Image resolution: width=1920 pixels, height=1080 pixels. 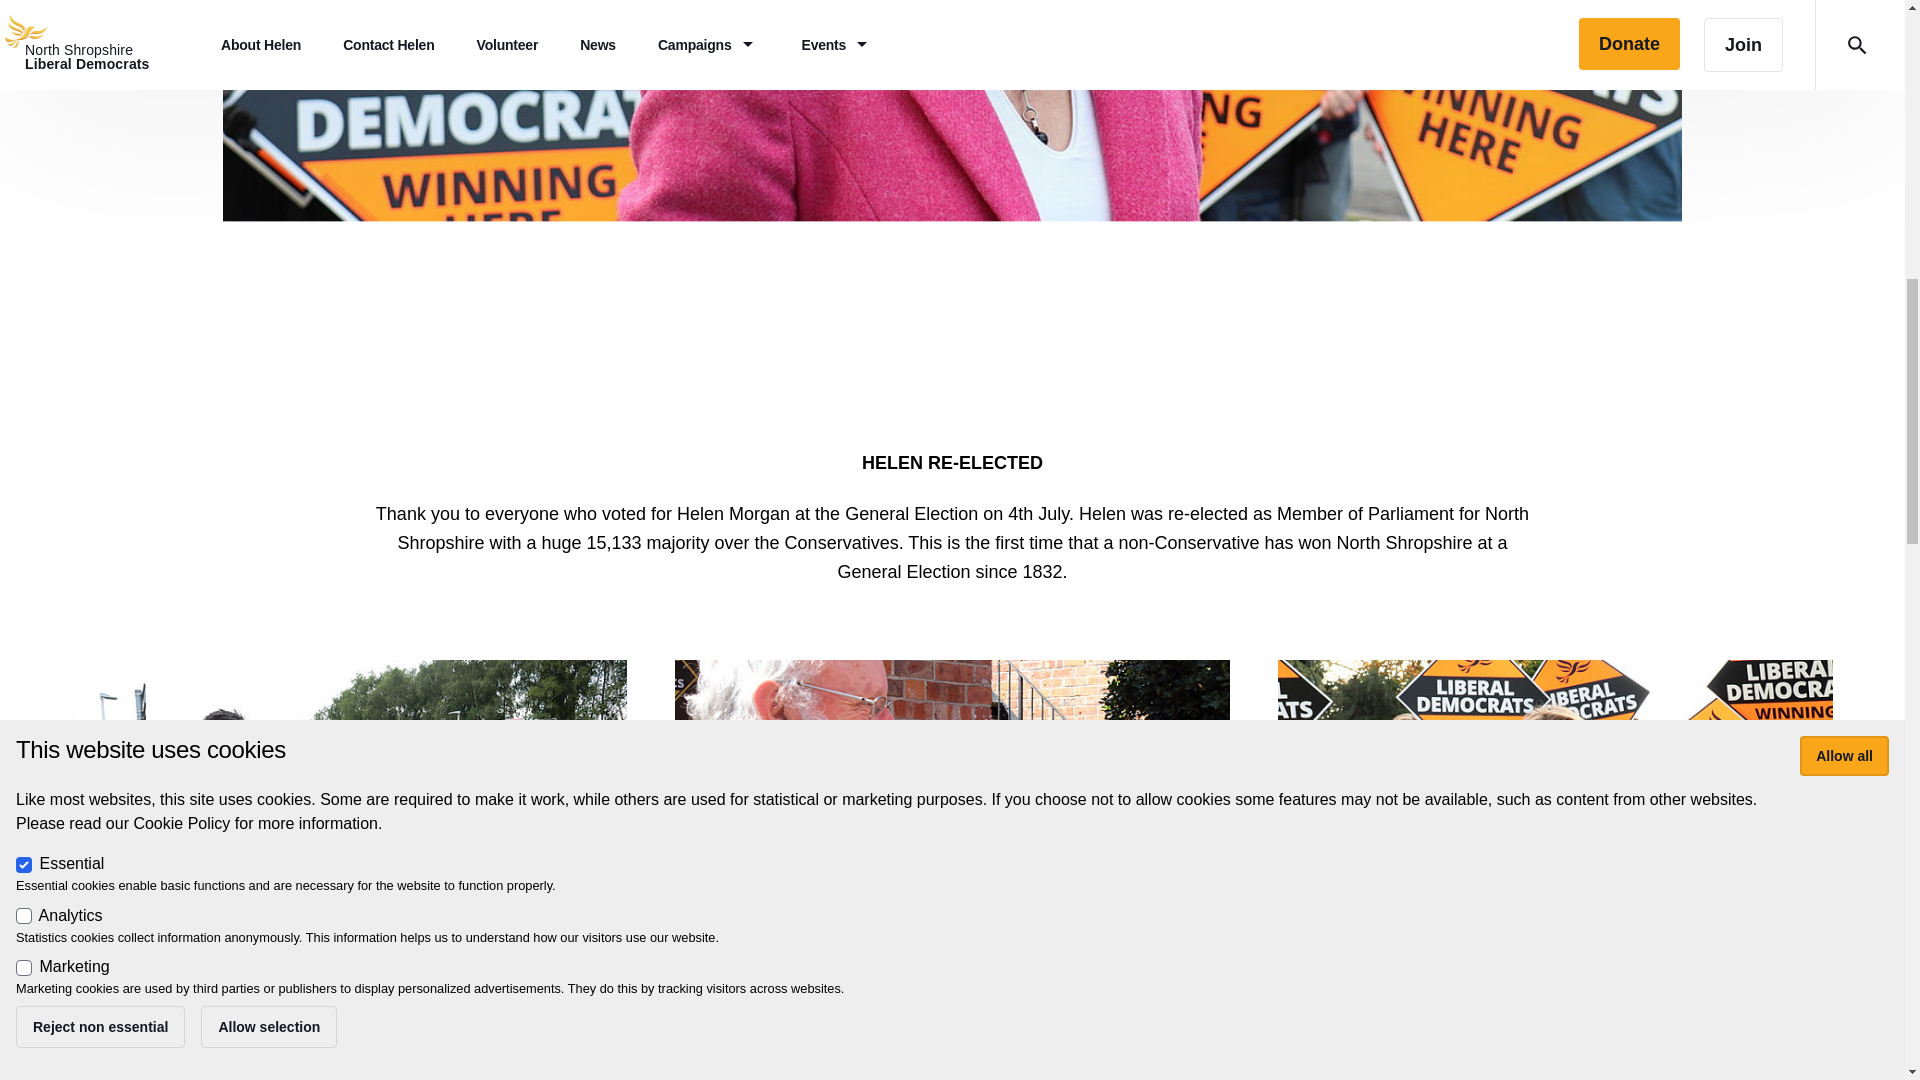 I want to click on Sign up to Helen's Weekly Email Updates, so click(x=952, y=1035).